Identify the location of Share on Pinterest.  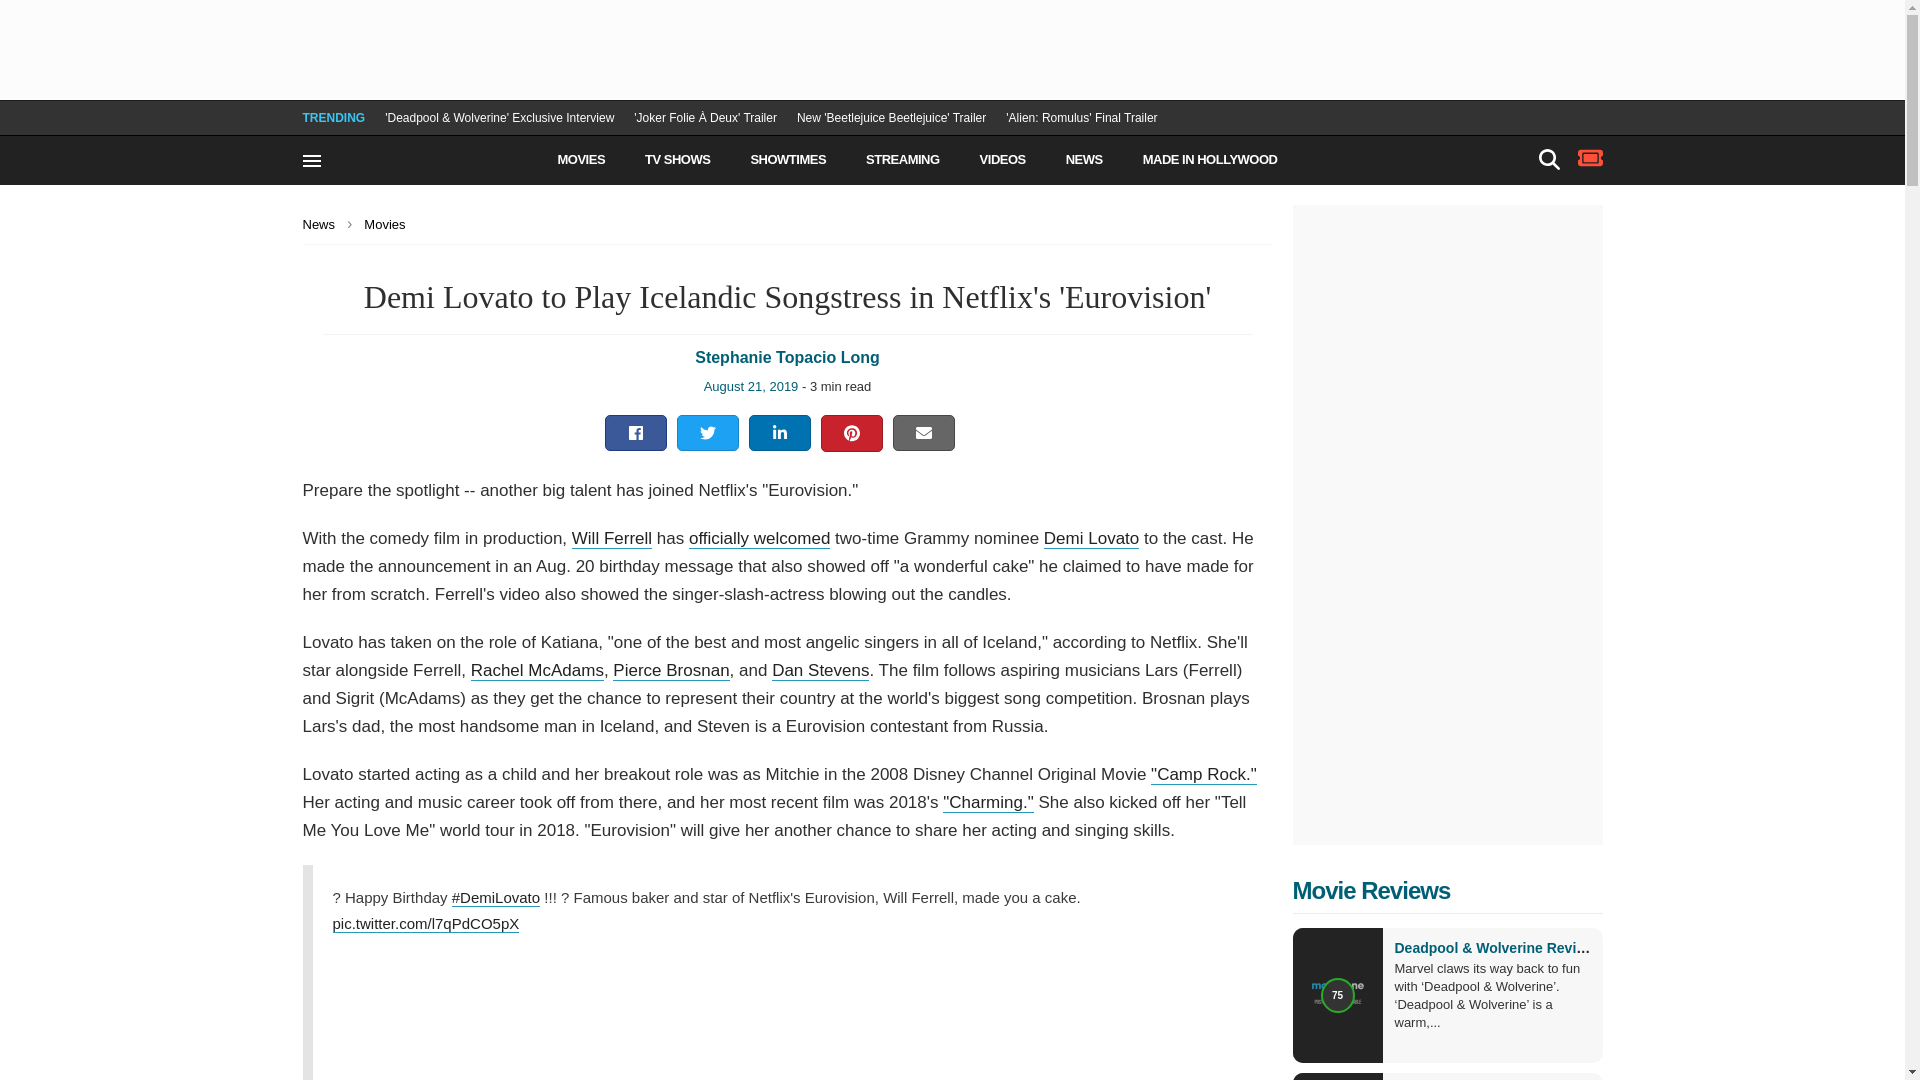
(851, 434).